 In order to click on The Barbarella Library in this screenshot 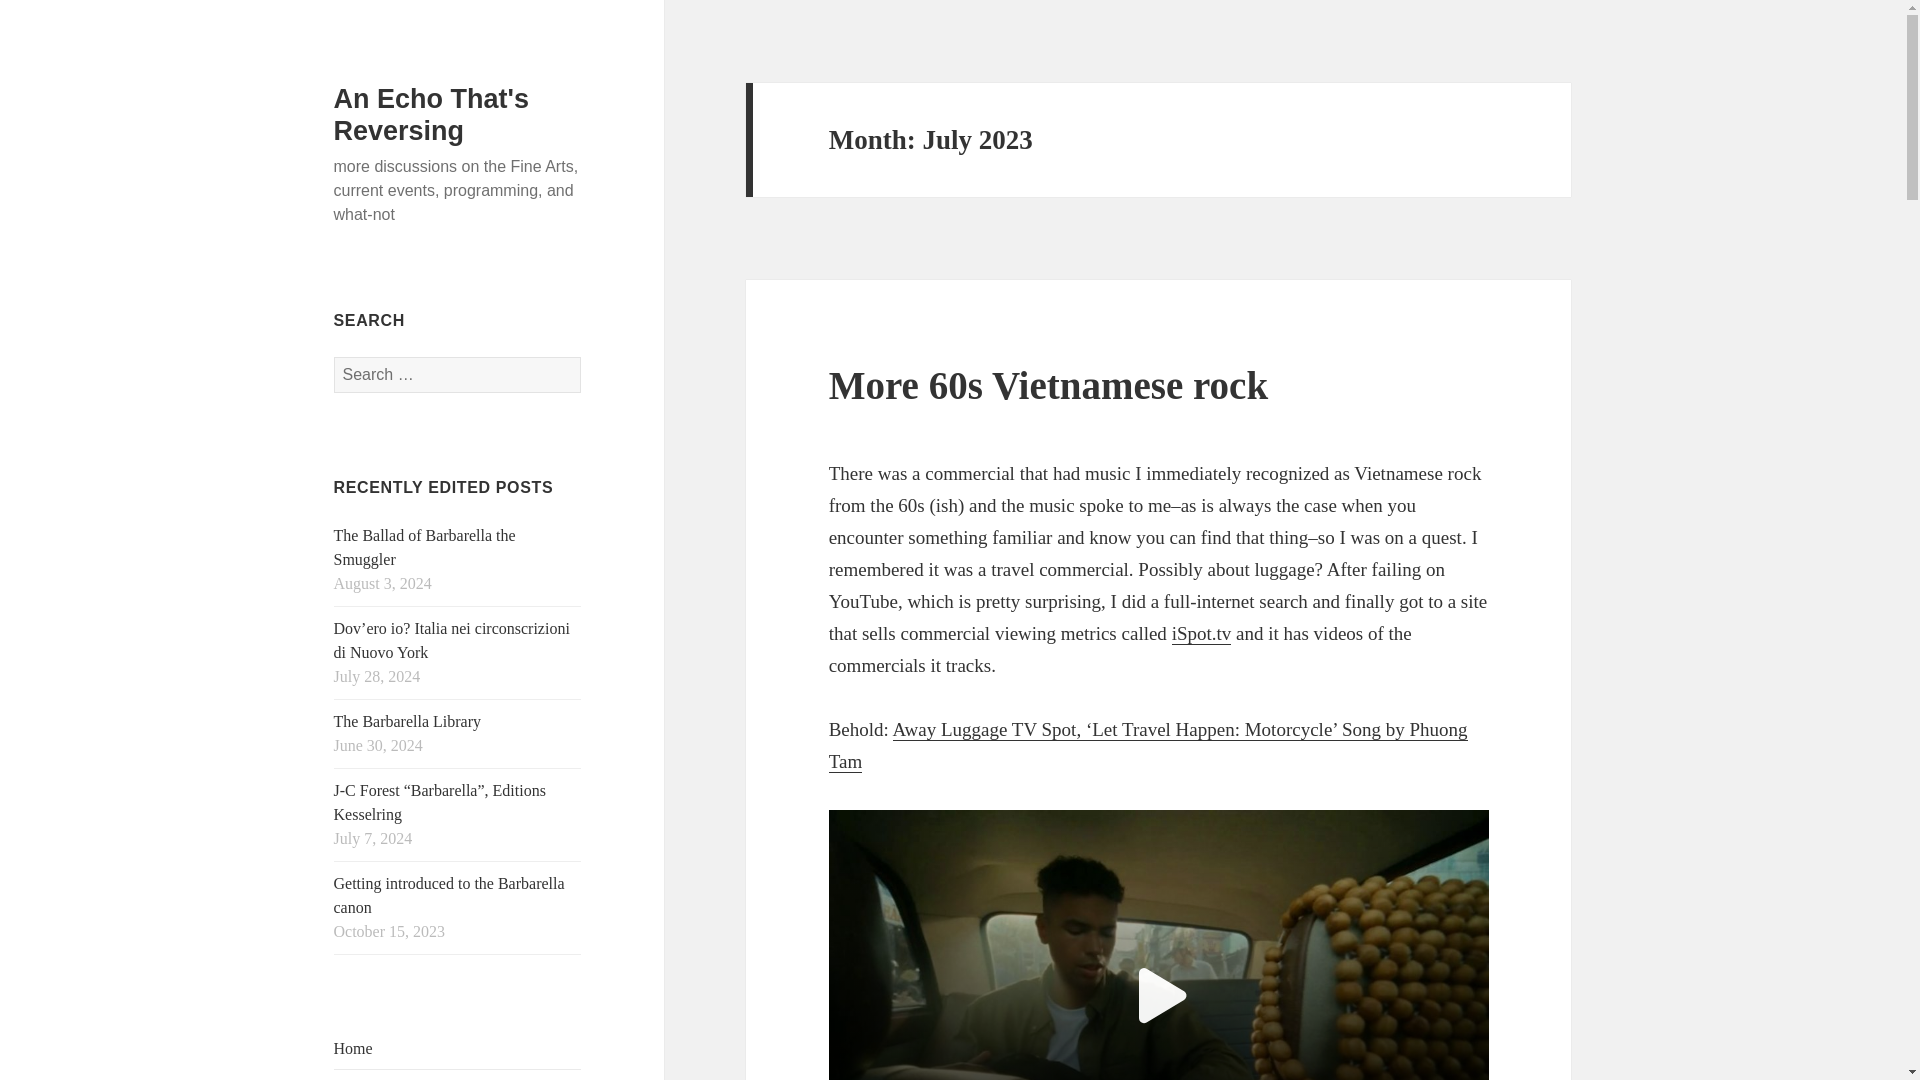, I will do `click(408, 721)`.